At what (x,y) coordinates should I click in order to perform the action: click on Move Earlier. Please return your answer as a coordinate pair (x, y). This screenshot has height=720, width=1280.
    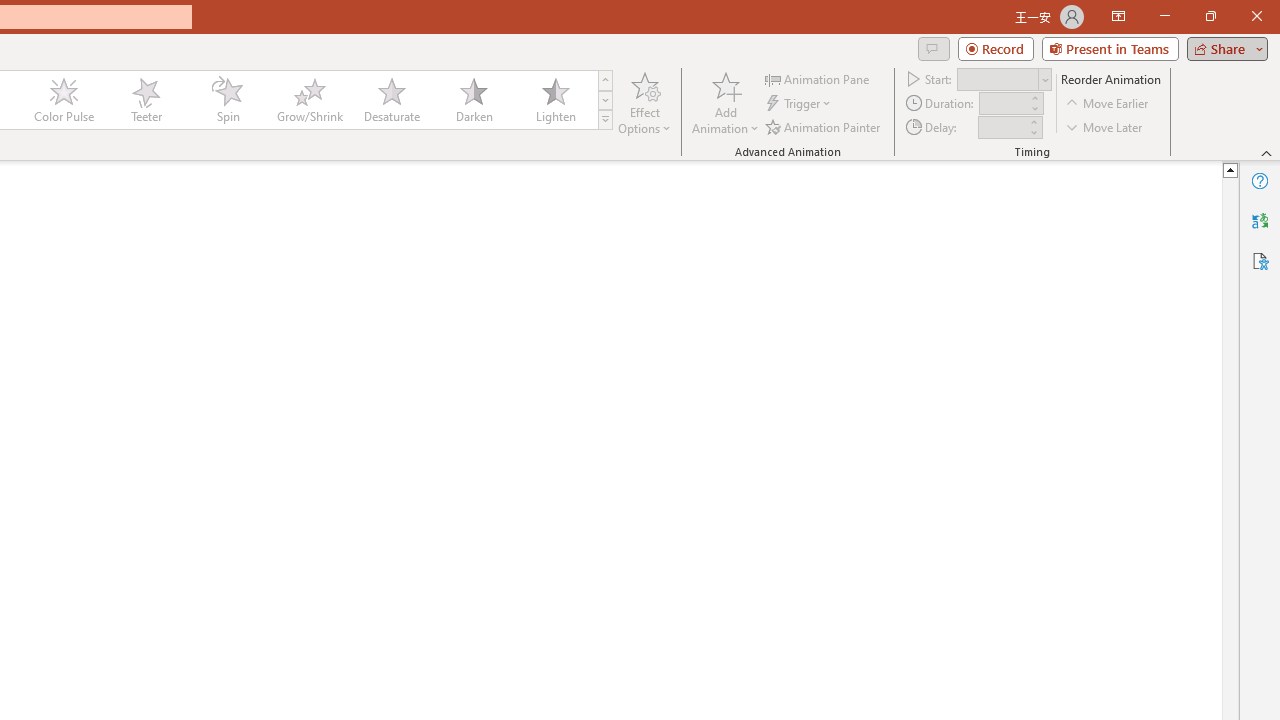
    Looking at the image, I should click on (1108, 104).